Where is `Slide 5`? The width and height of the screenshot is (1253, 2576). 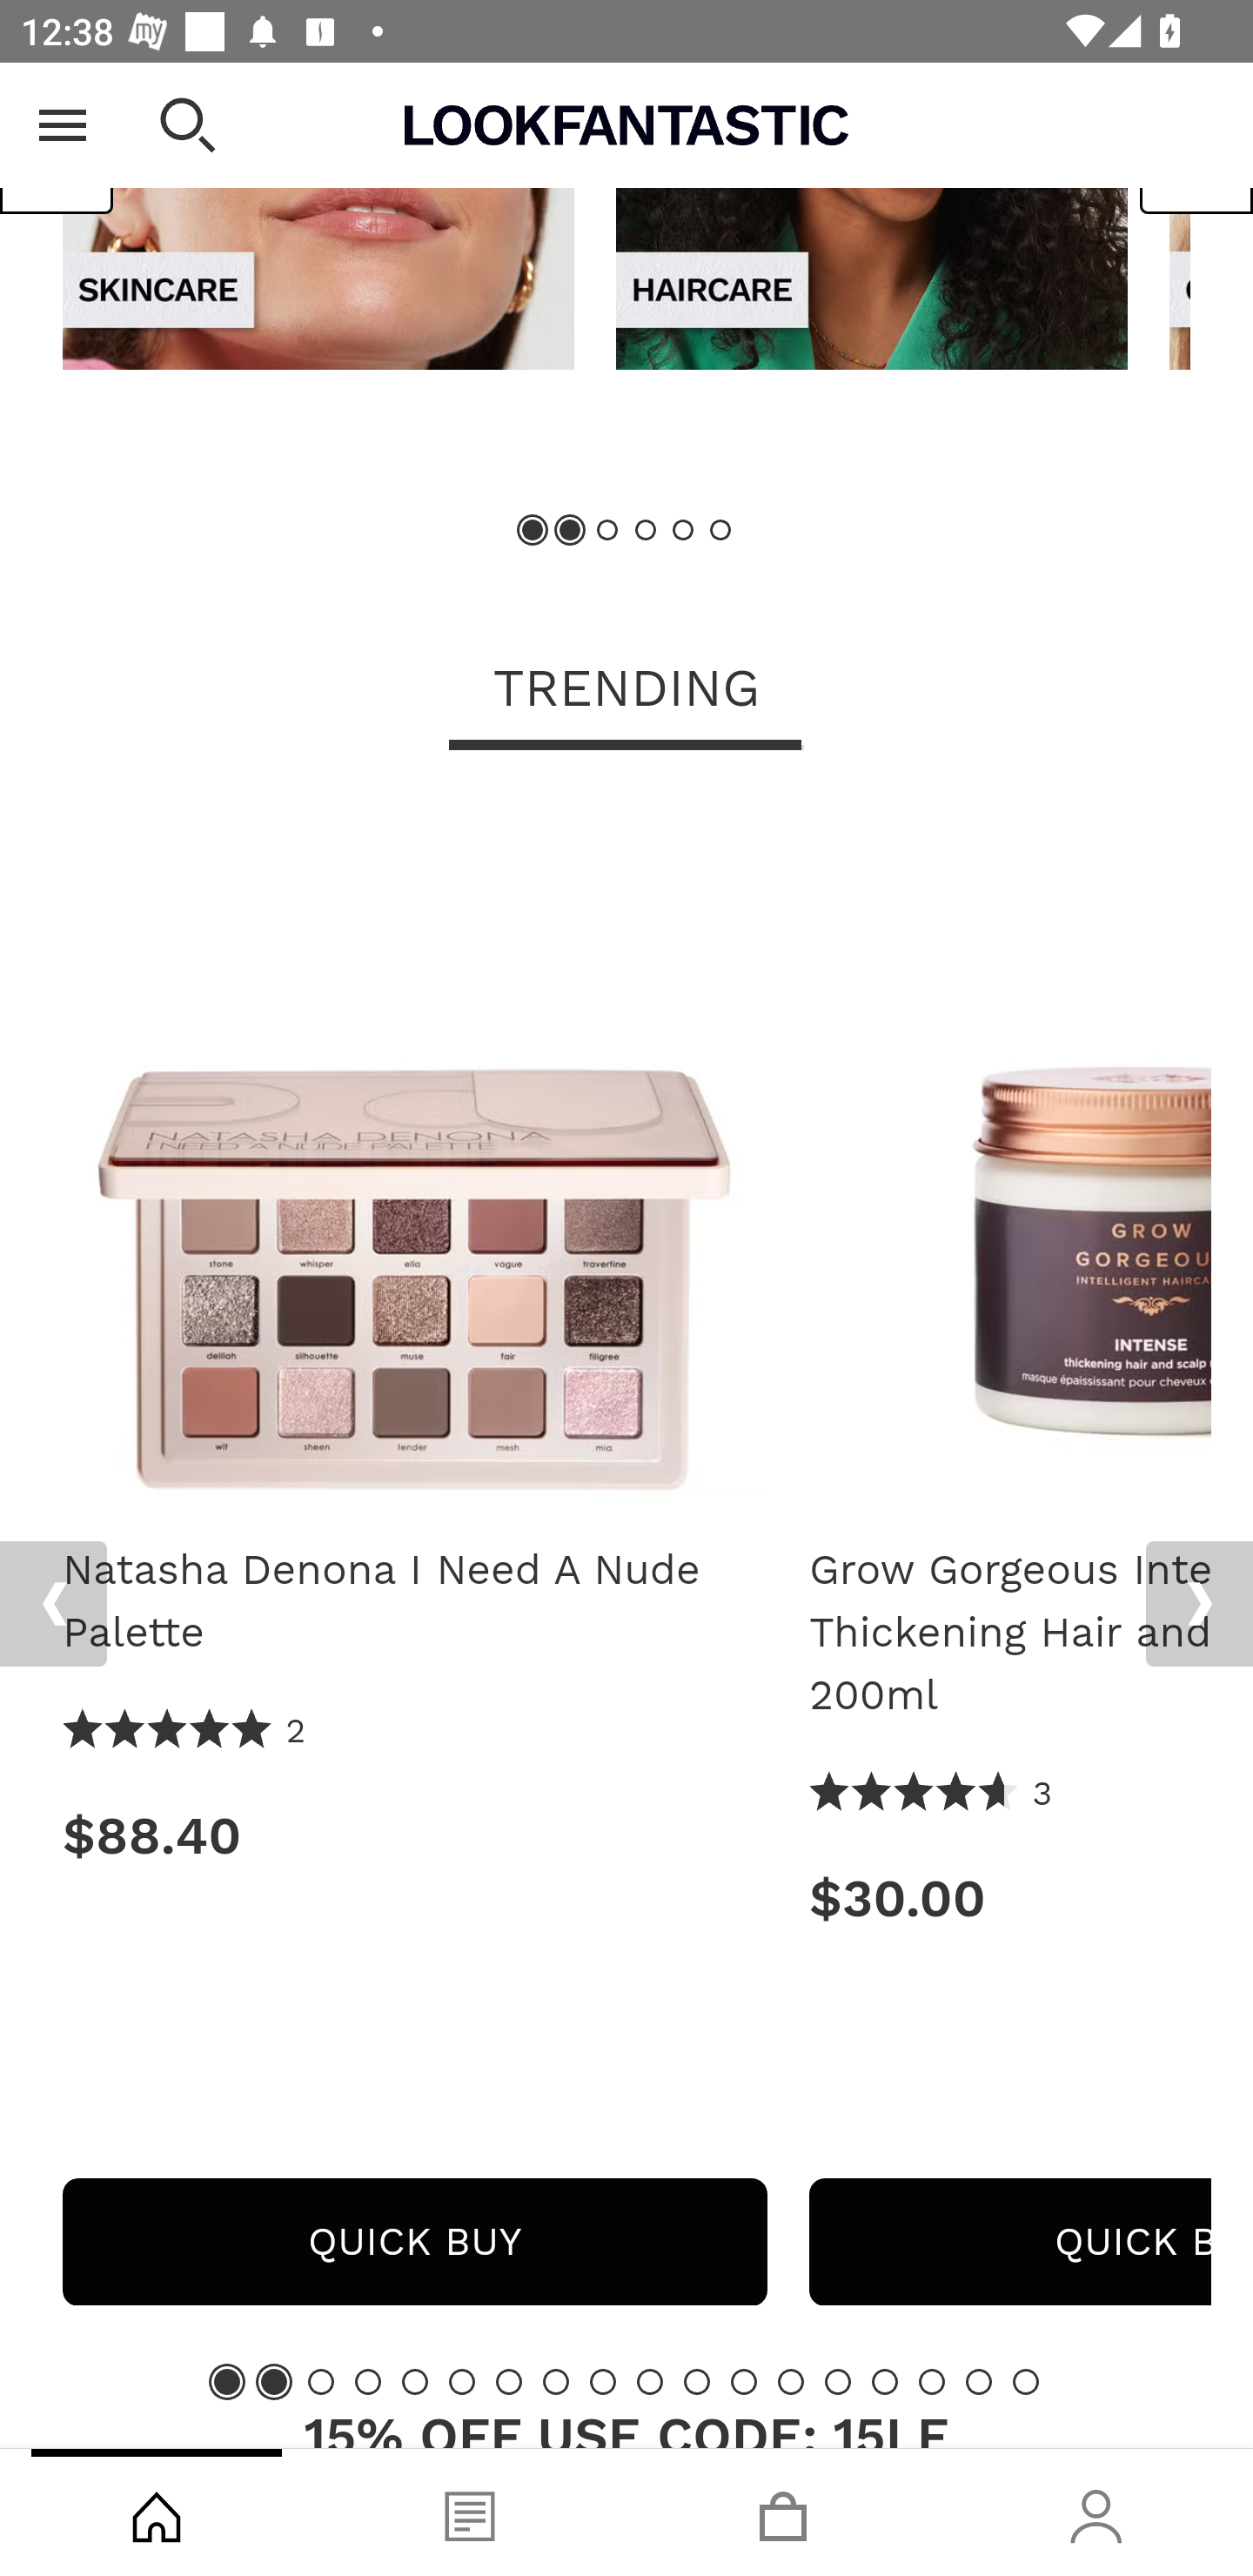
Slide 5 is located at coordinates (682, 531).